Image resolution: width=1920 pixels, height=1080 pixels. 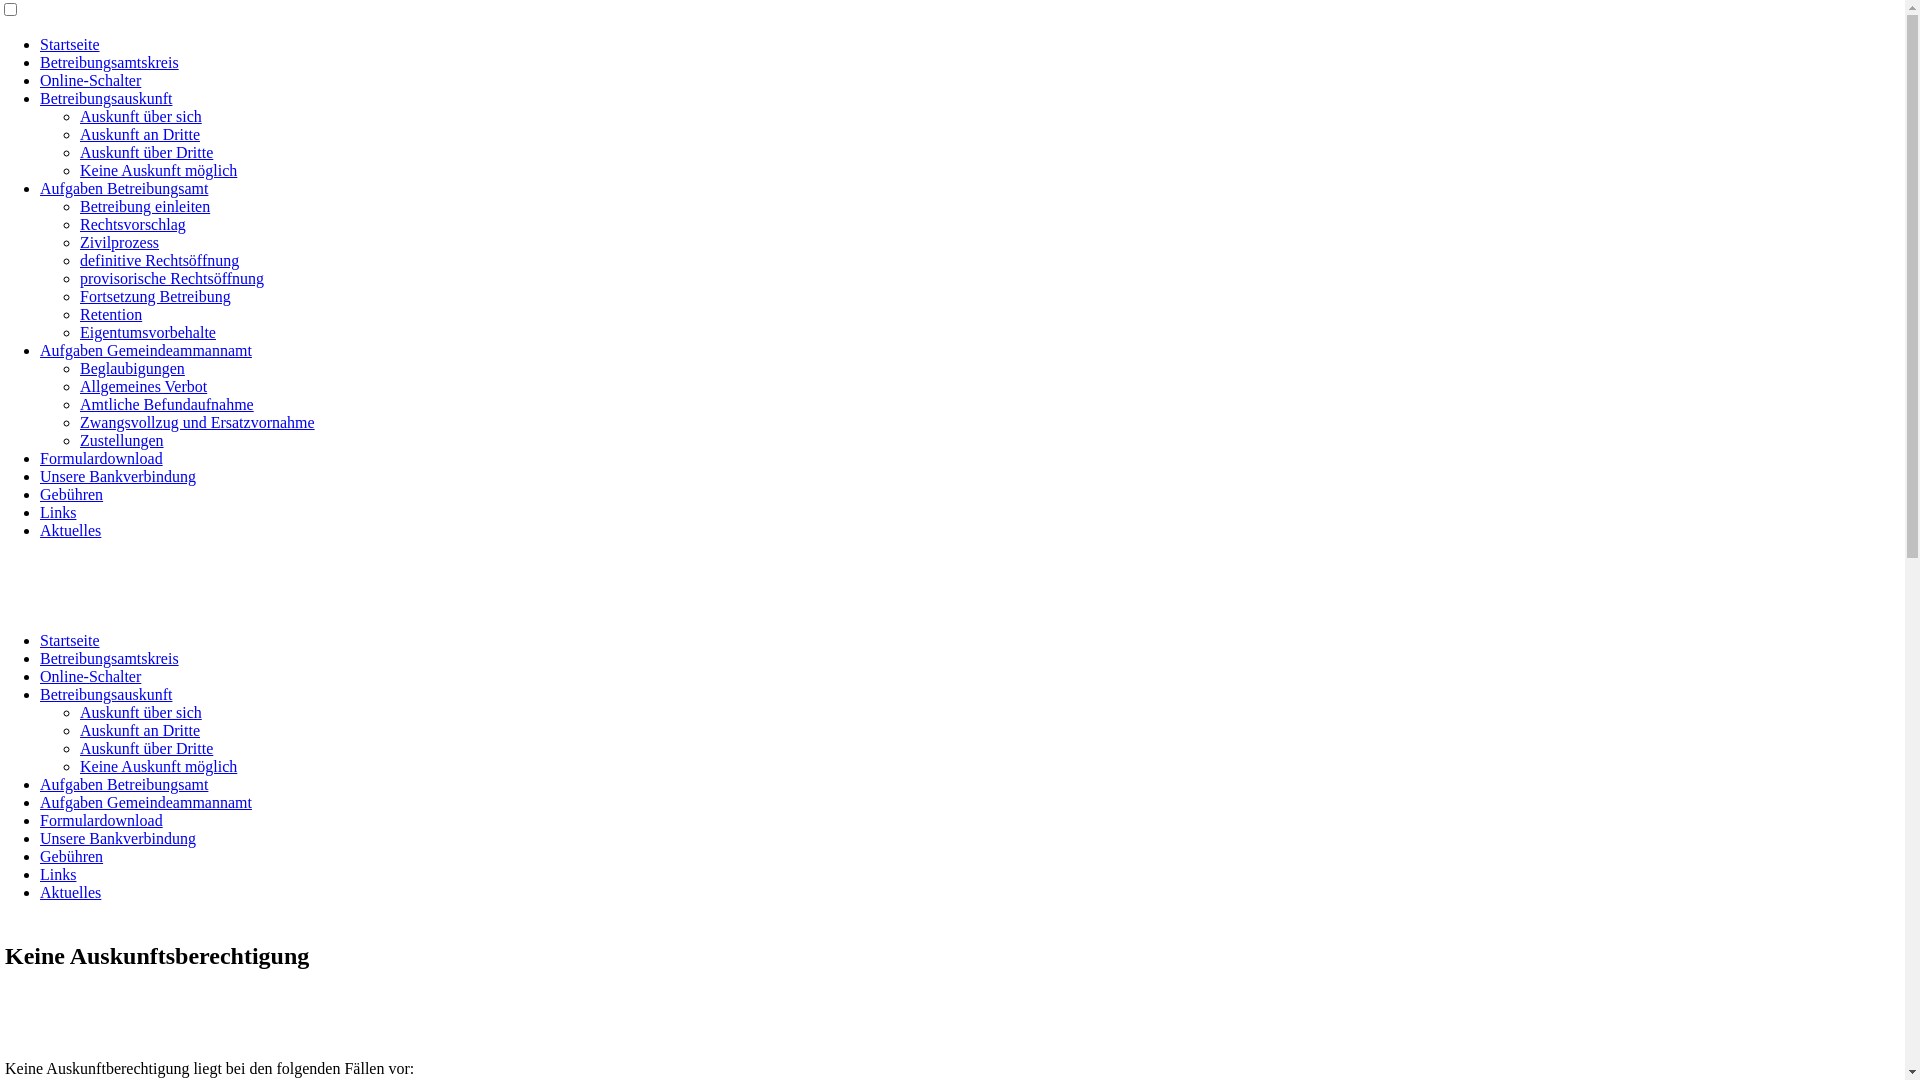 What do you see at coordinates (167, 404) in the screenshot?
I see `Amtliche Befundaufnahme` at bounding box center [167, 404].